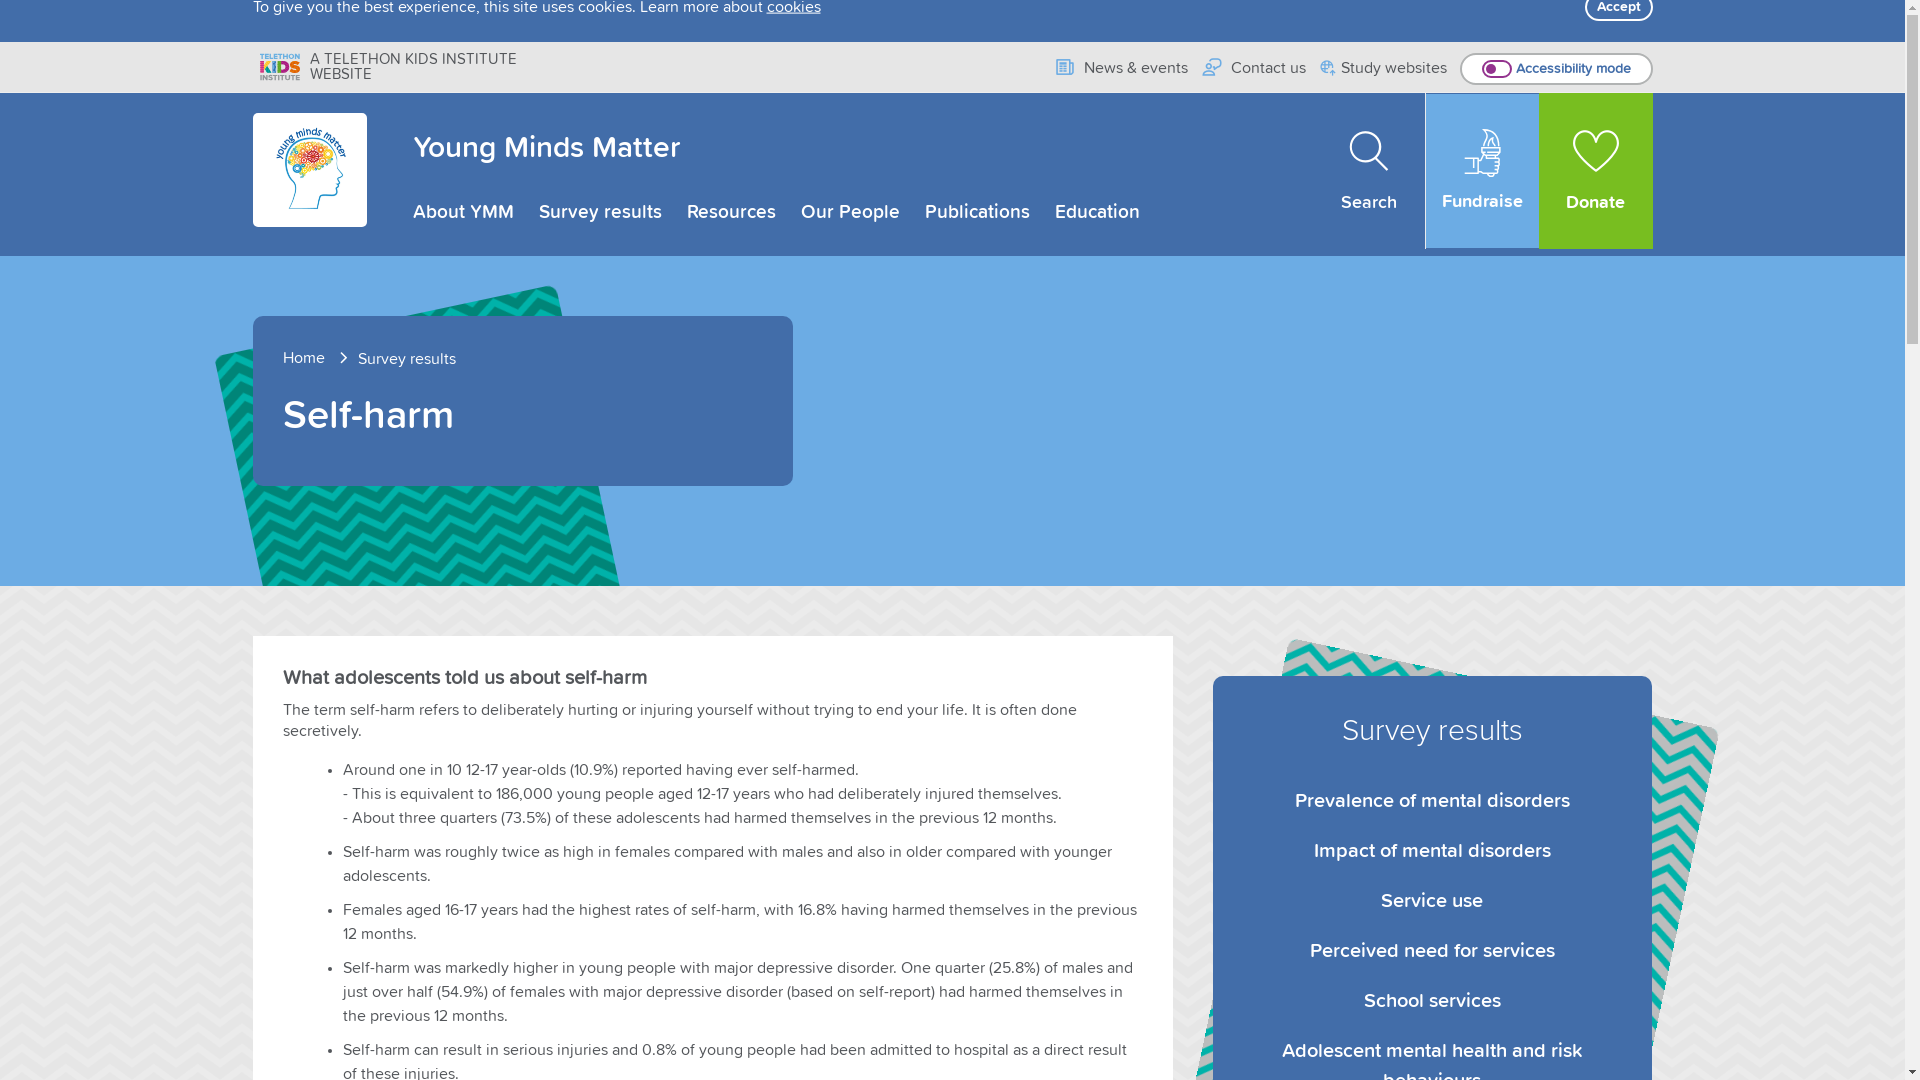 This screenshot has height=1080, width=1920. Describe the element at coordinates (1482, 171) in the screenshot. I see `Fundraise` at that location.